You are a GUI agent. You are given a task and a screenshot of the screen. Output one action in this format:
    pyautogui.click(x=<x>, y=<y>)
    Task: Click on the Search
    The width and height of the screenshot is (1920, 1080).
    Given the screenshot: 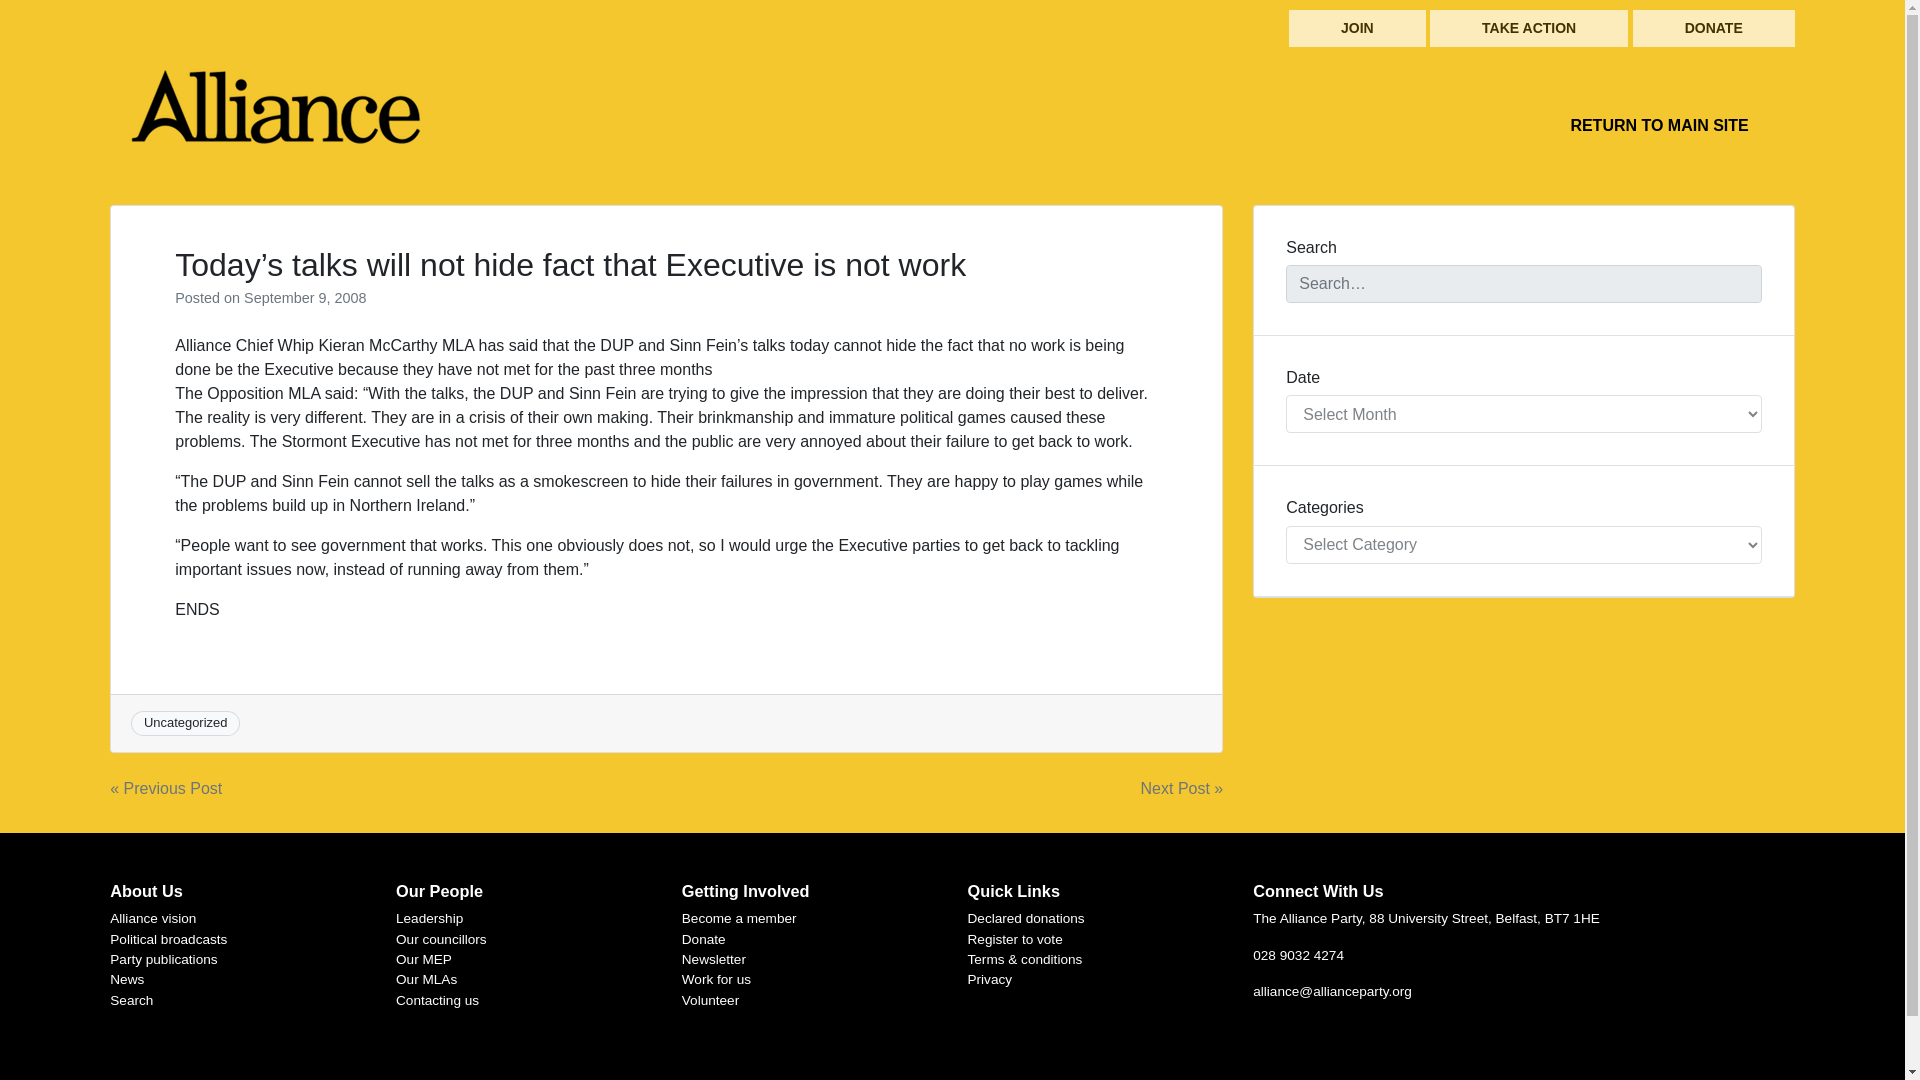 What is the action you would take?
    pyautogui.click(x=131, y=1000)
    